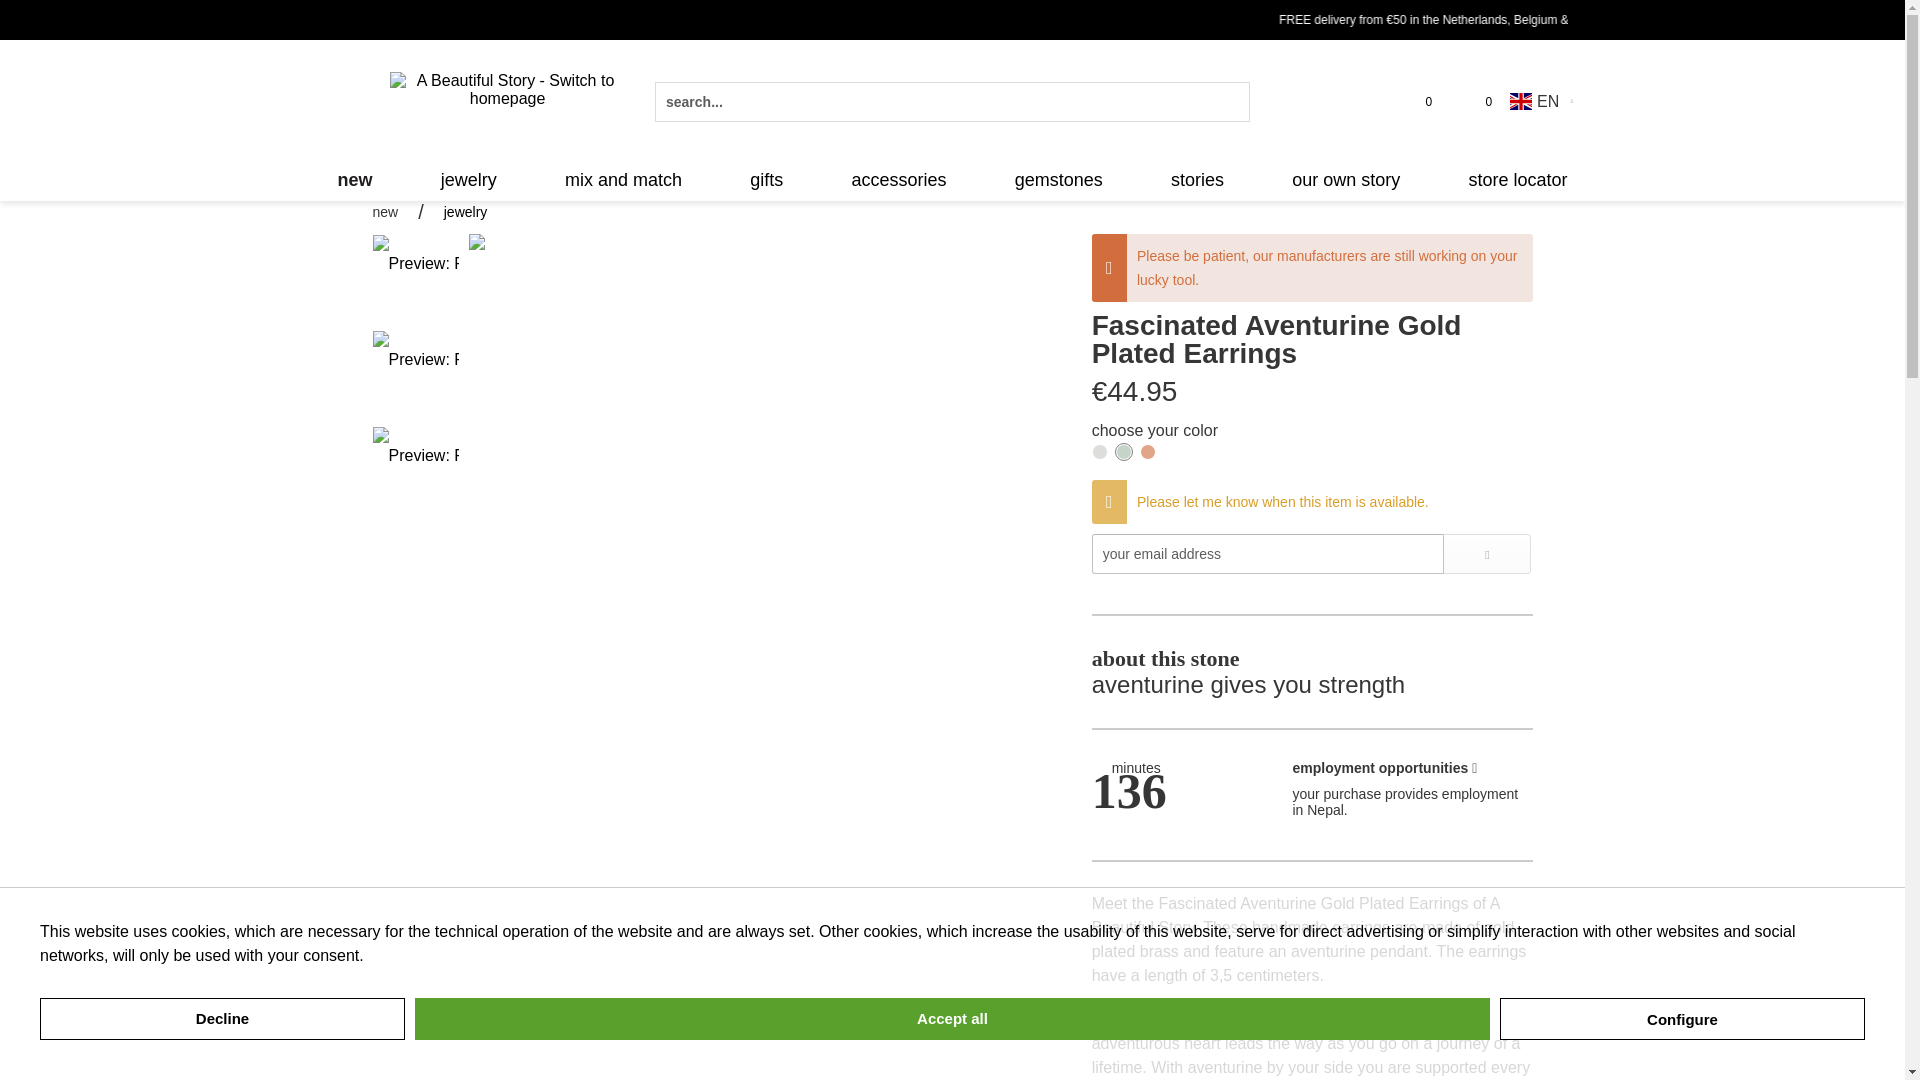 This screenshot has width=1920, height=1080. Describe the element at coordinates (898, 180) in the screenshot. I see `accessories` at that location.